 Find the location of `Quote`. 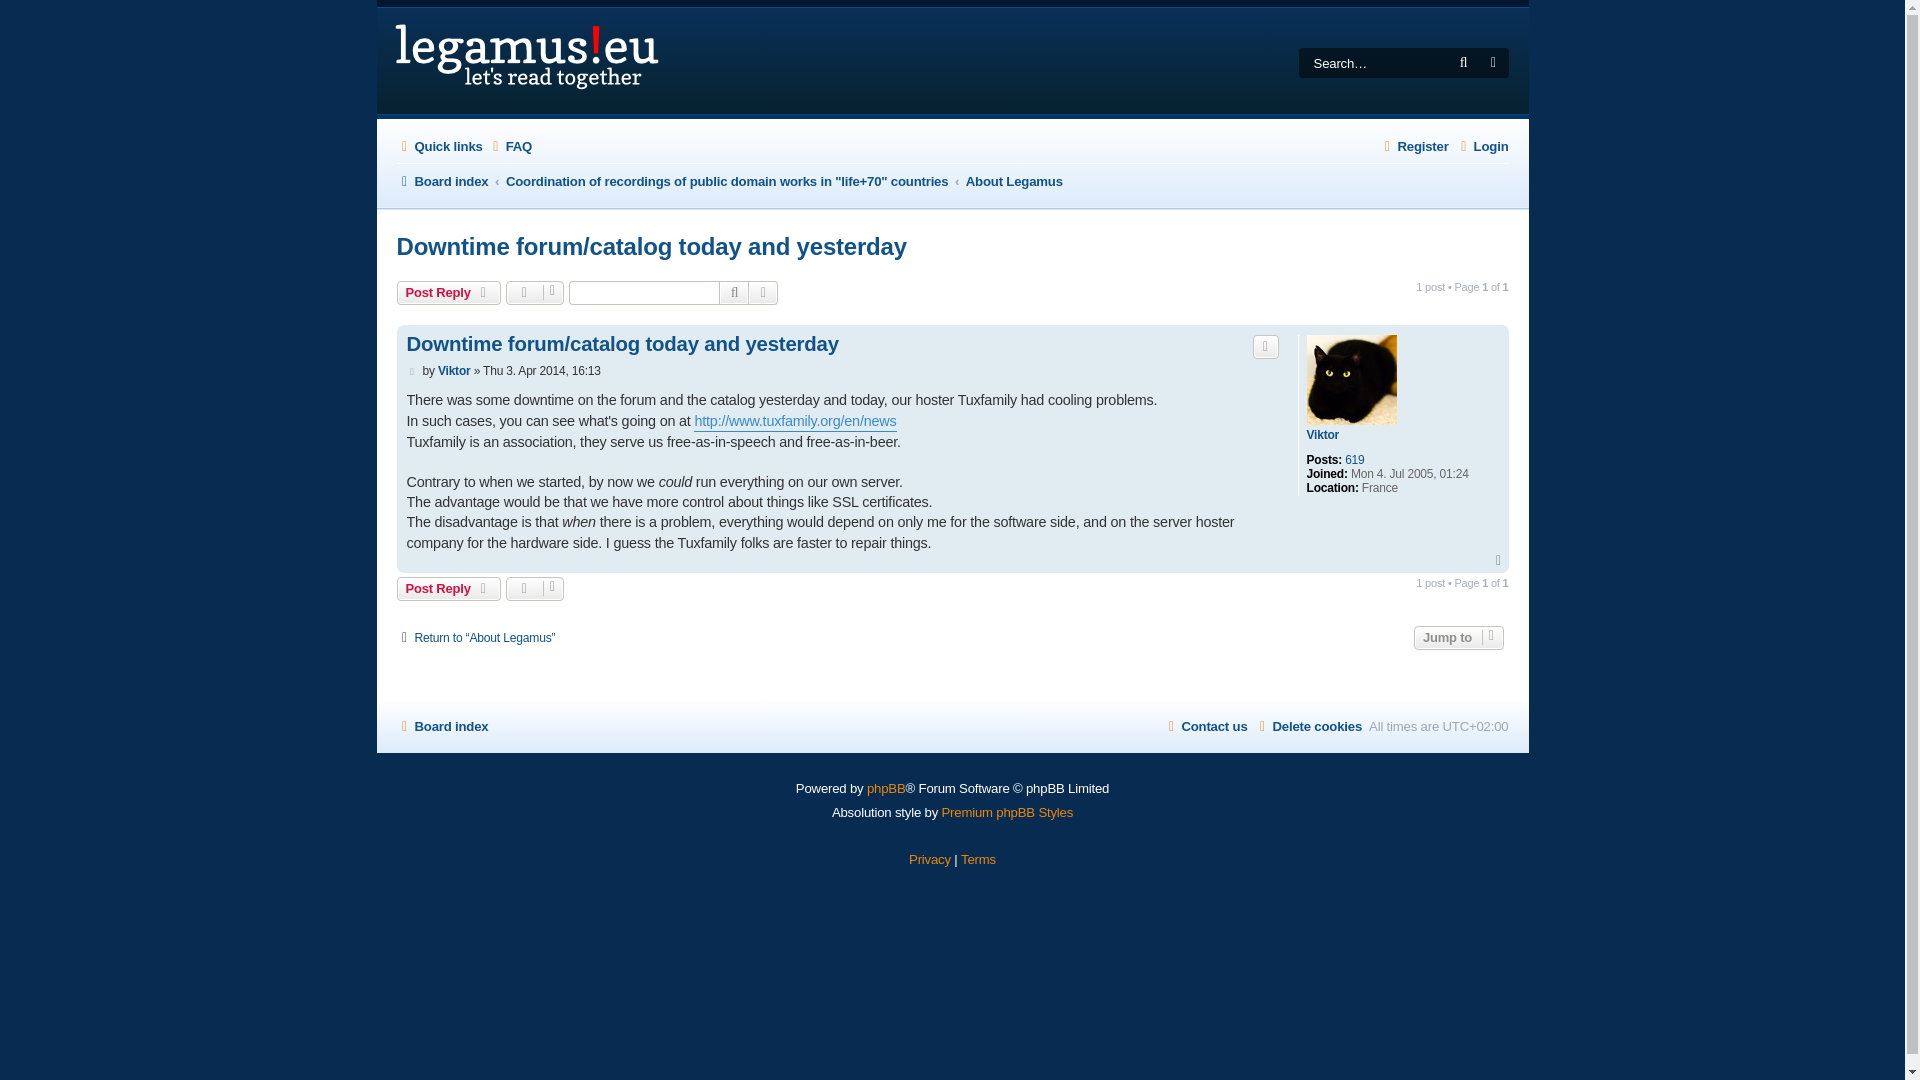

Quote is located at coordinates (1266, 346).